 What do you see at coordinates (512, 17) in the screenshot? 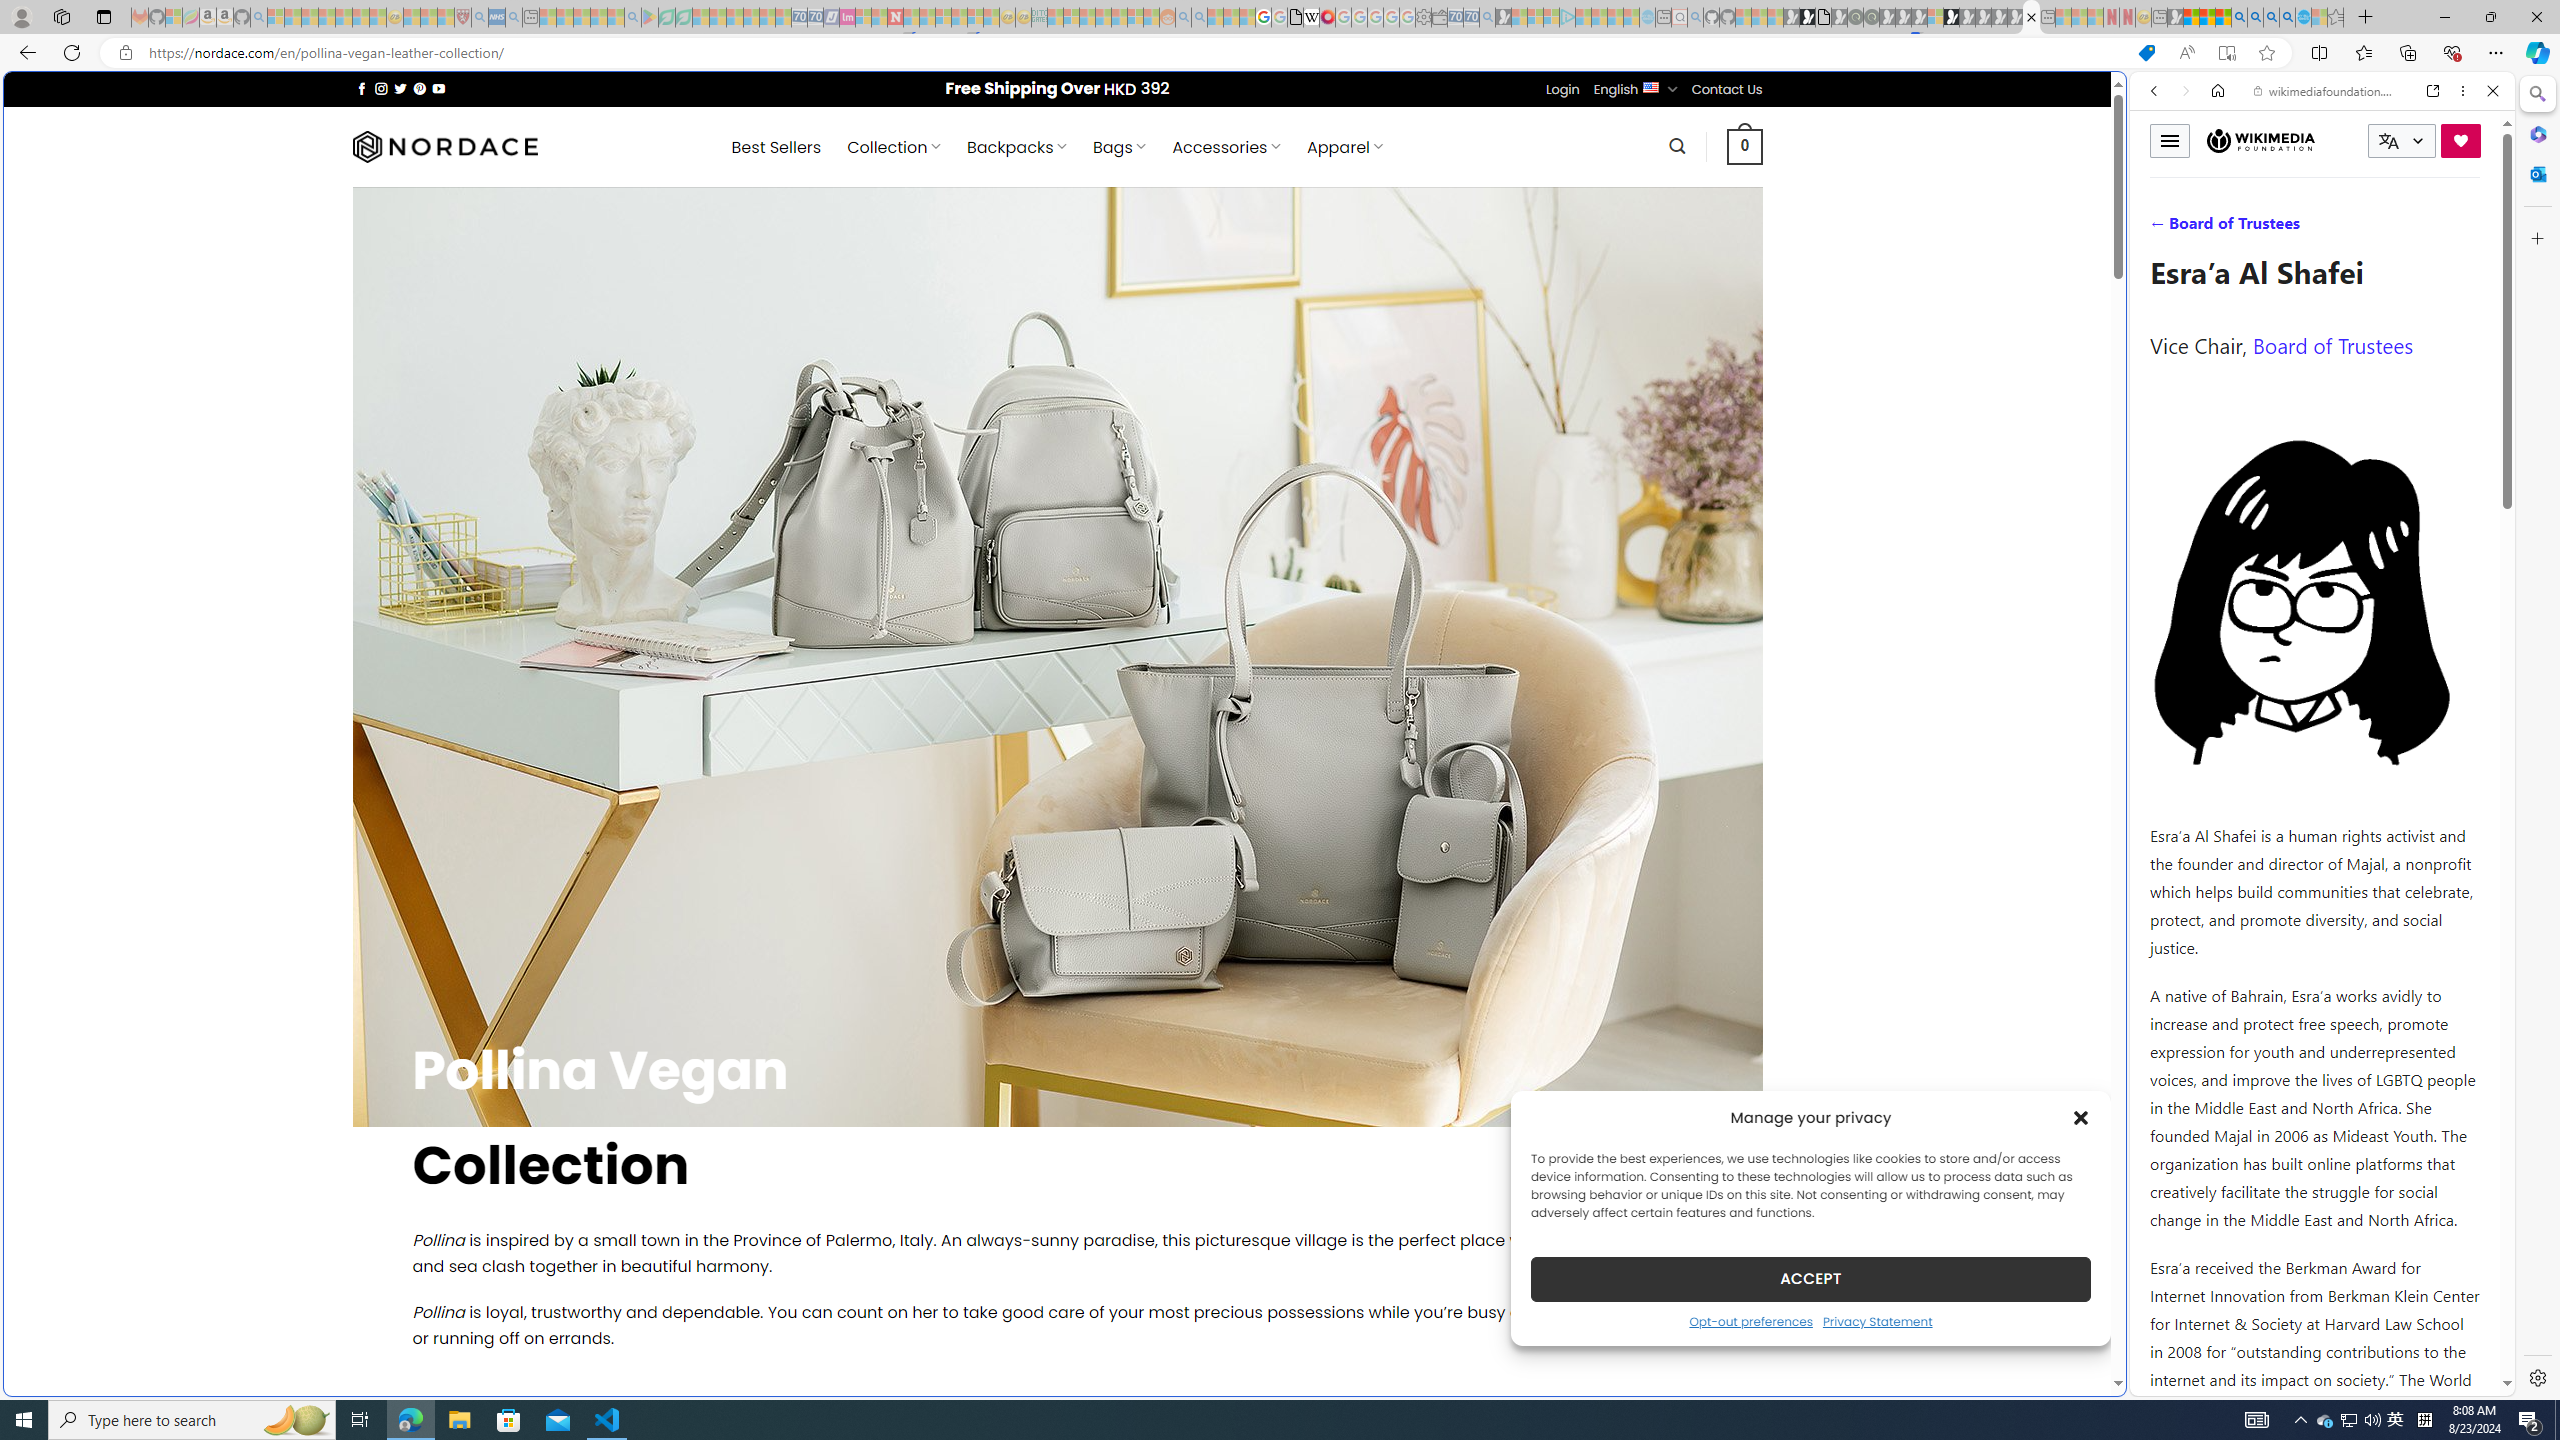
I see `utah sues federal government - Search - Sleeping` at bounding box center [512, 17].